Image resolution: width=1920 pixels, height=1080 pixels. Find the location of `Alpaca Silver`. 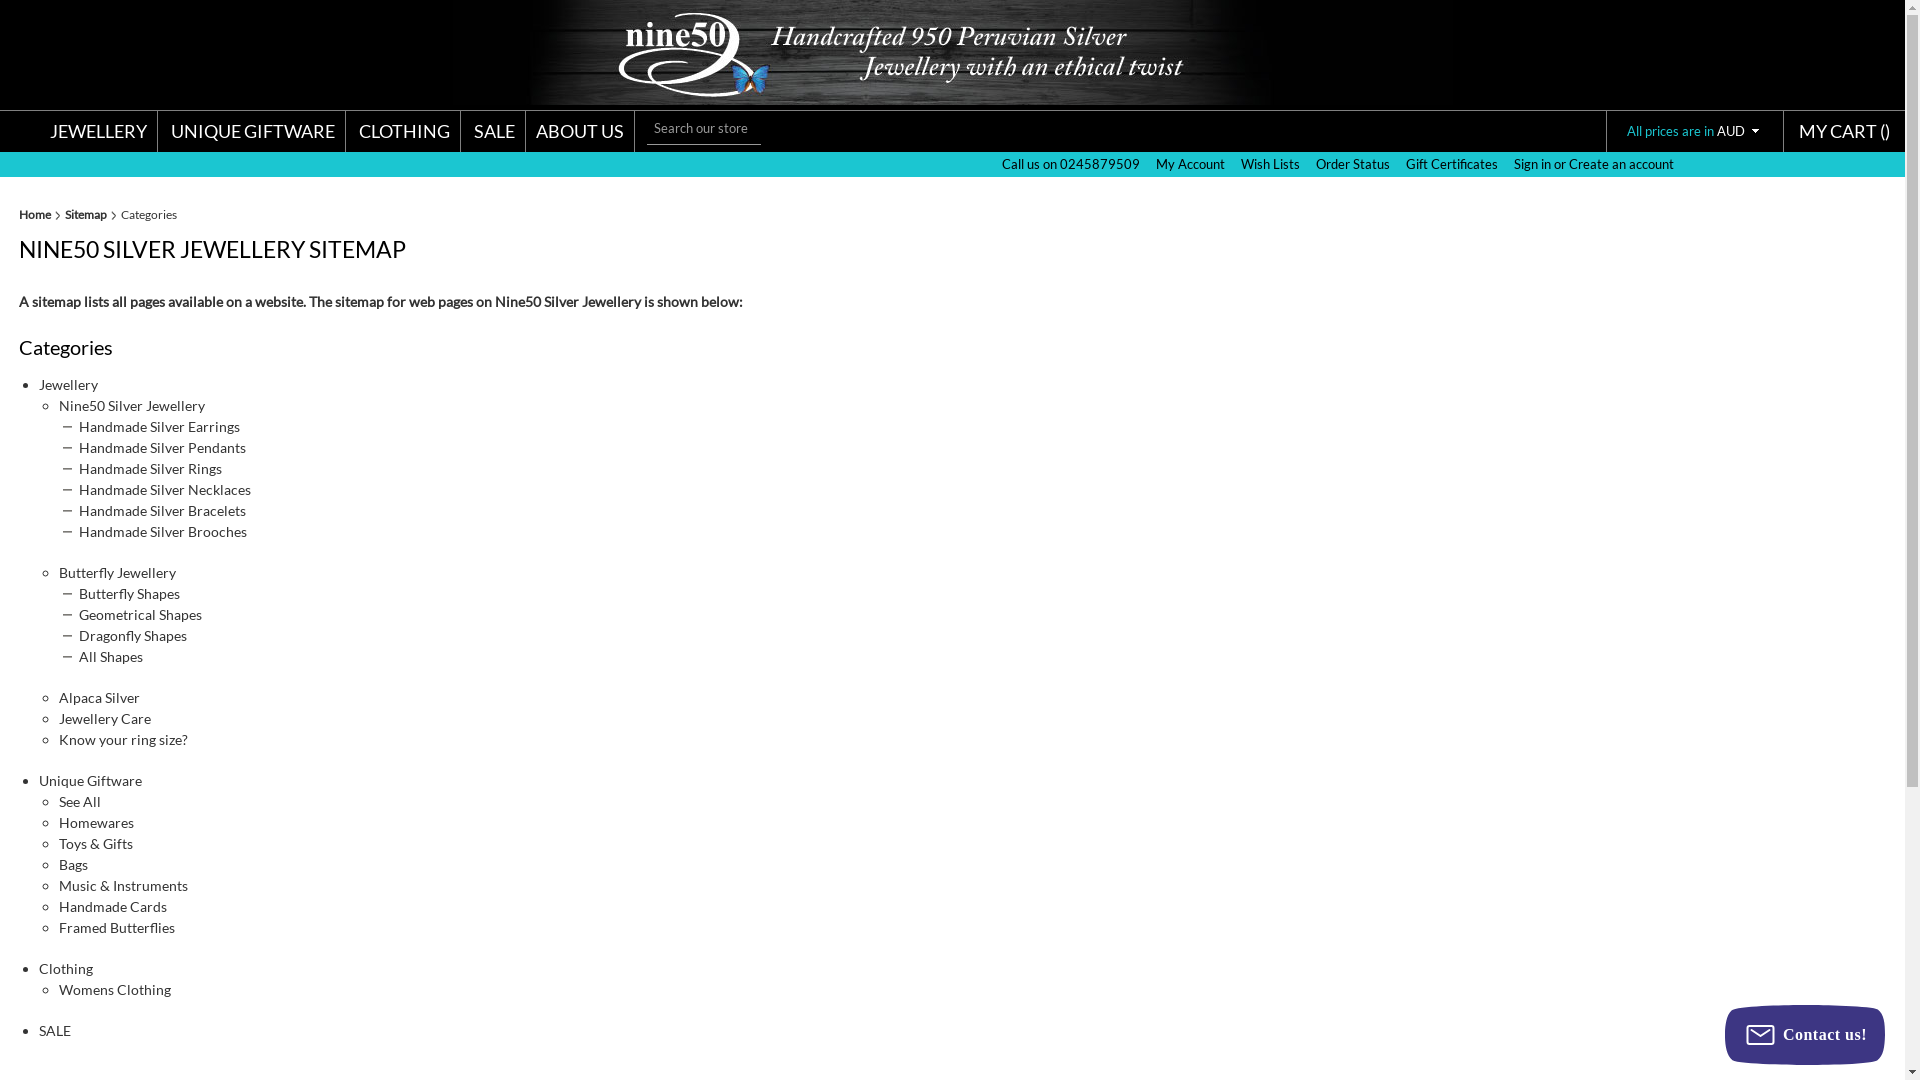

Alpaca Silver is located at coordinates (100, 698).